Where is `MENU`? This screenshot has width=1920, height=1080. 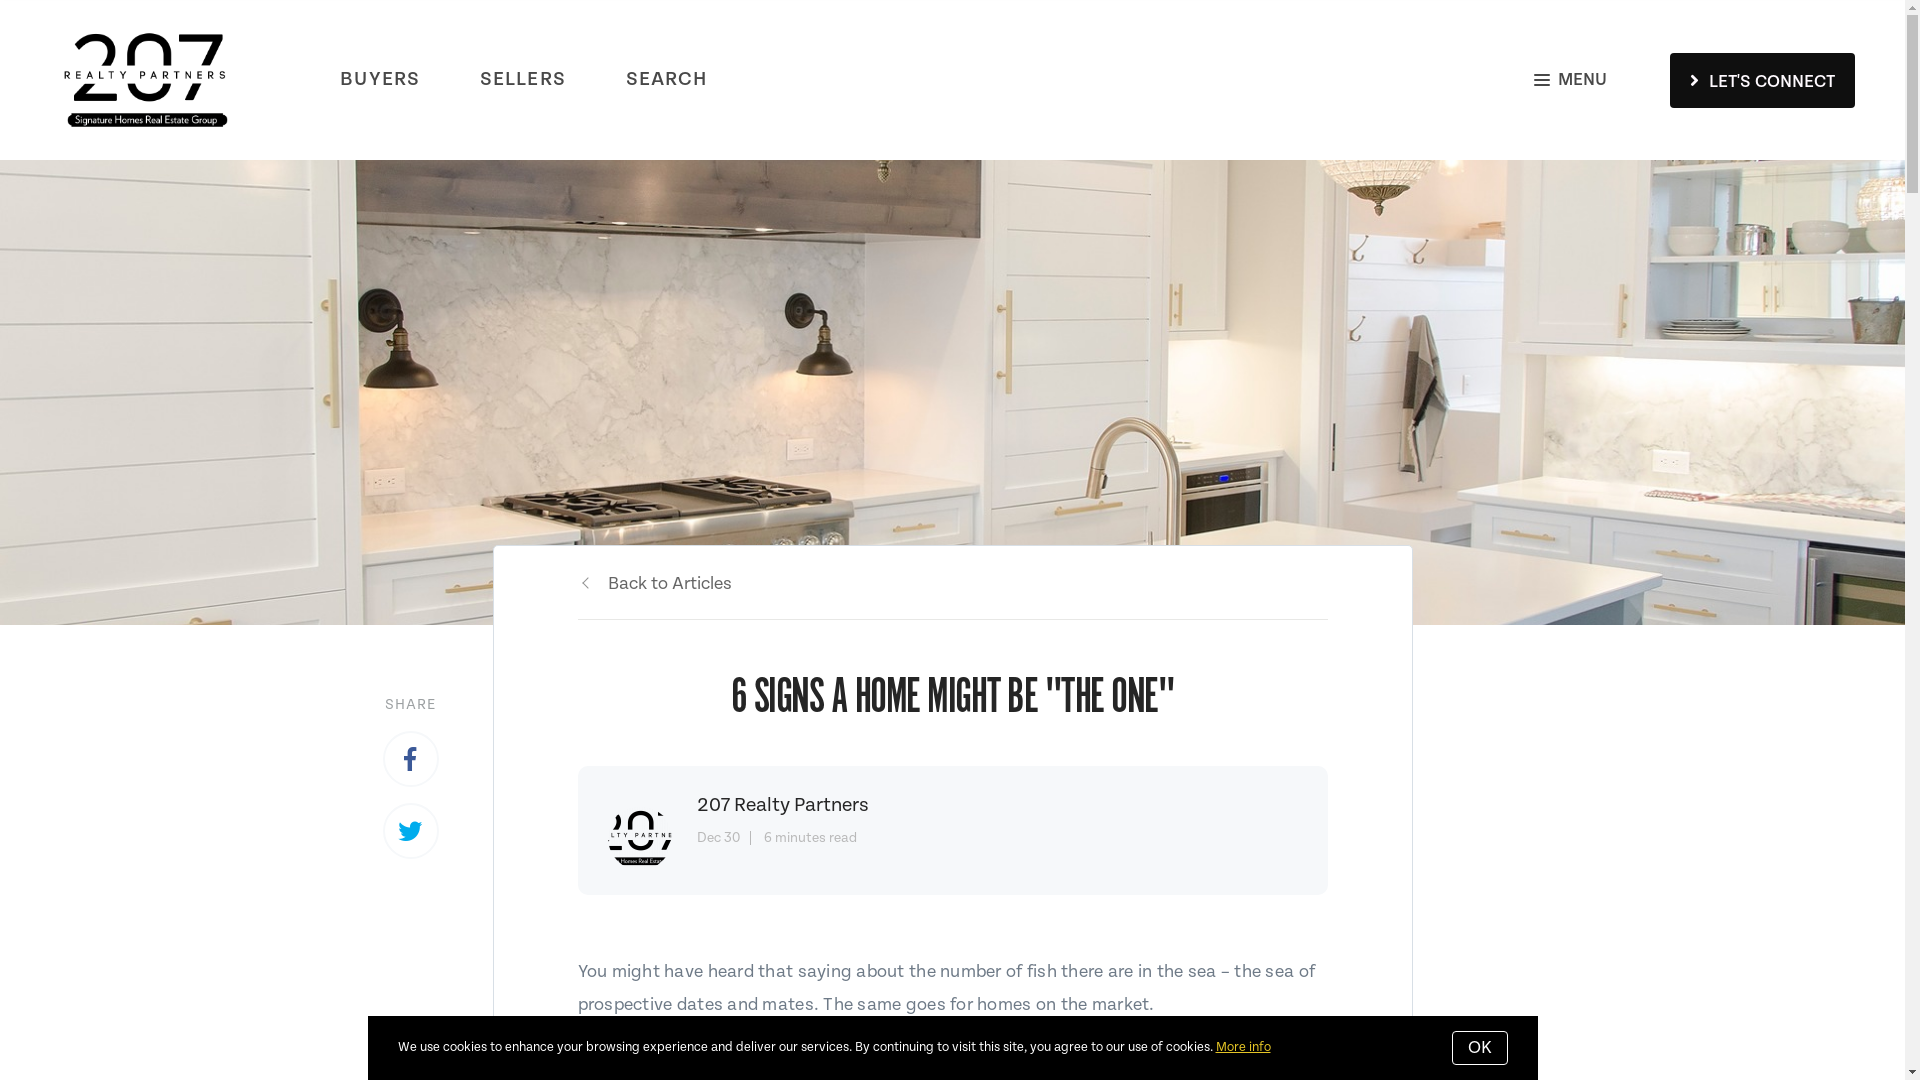 MENU is located at coordinates (1570, 80).